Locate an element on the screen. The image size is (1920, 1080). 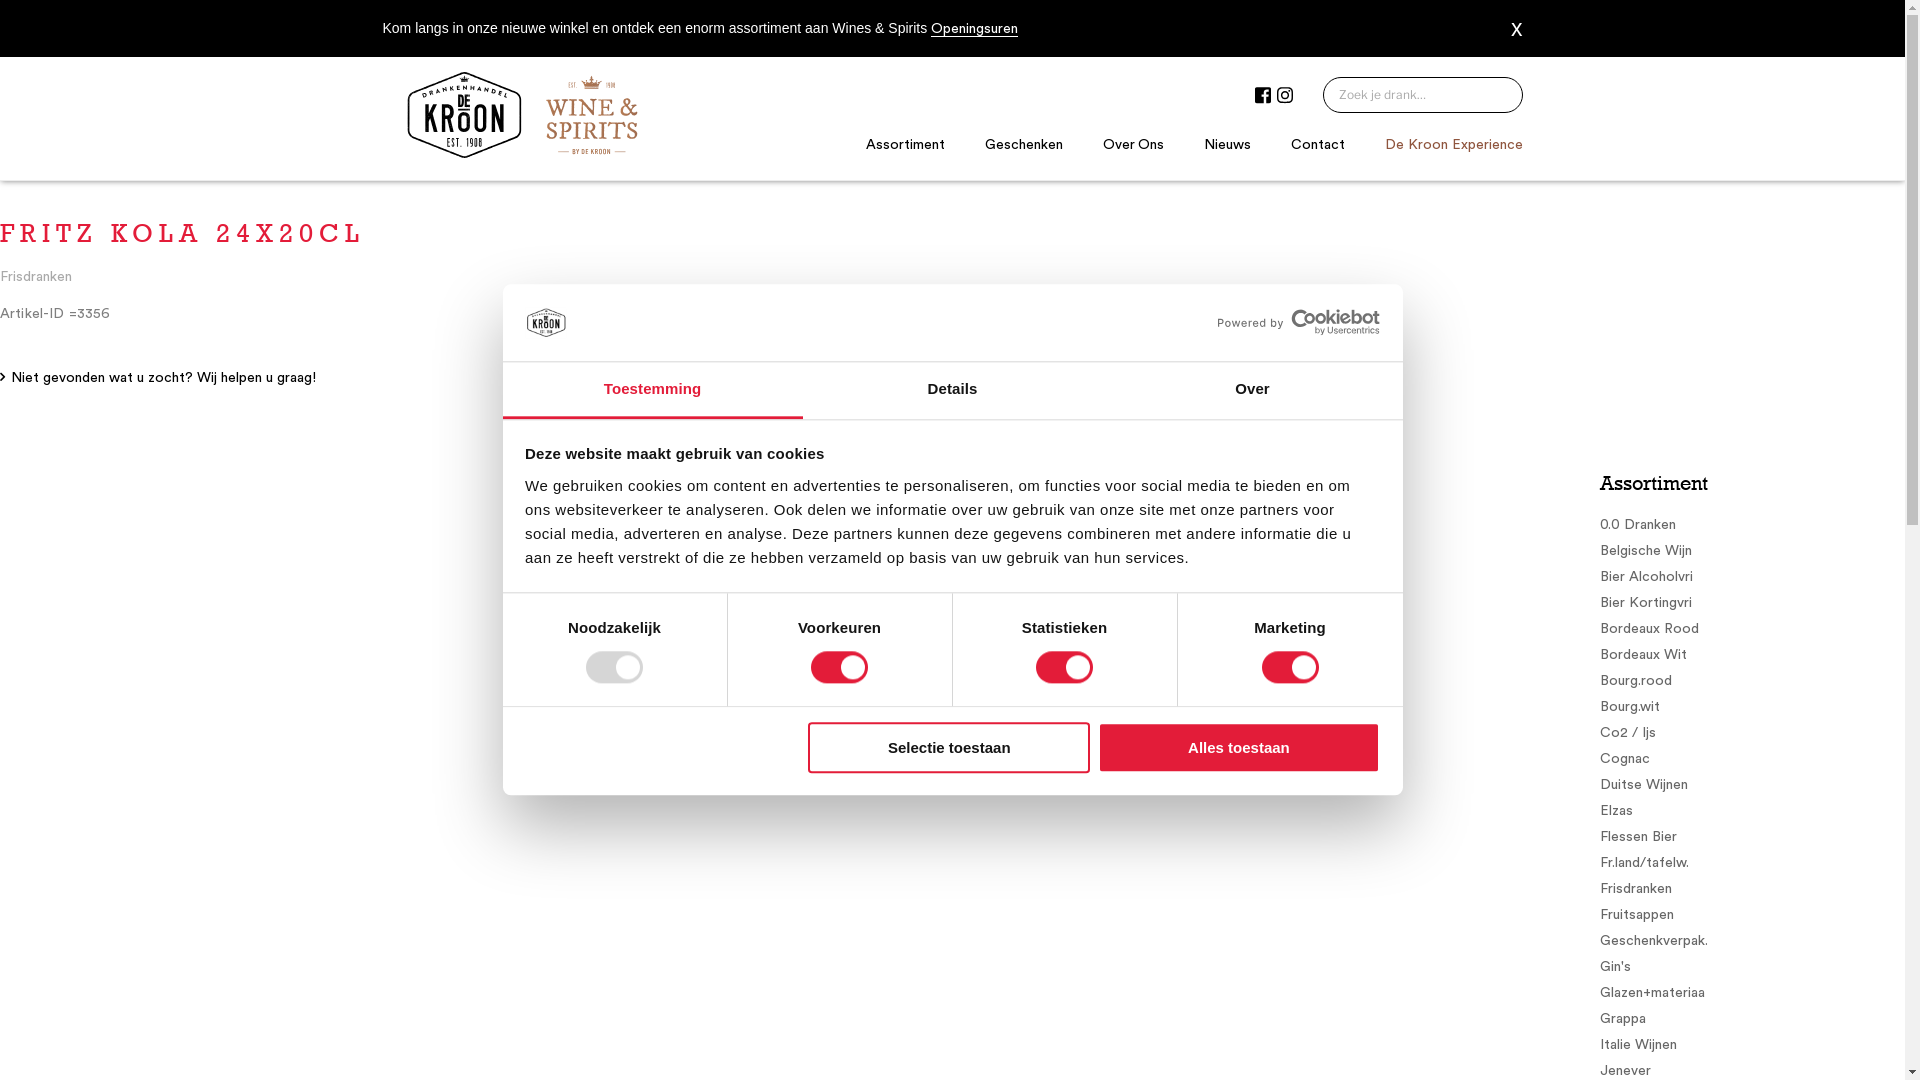
Geschenken is located at coordinates (1024, 145).